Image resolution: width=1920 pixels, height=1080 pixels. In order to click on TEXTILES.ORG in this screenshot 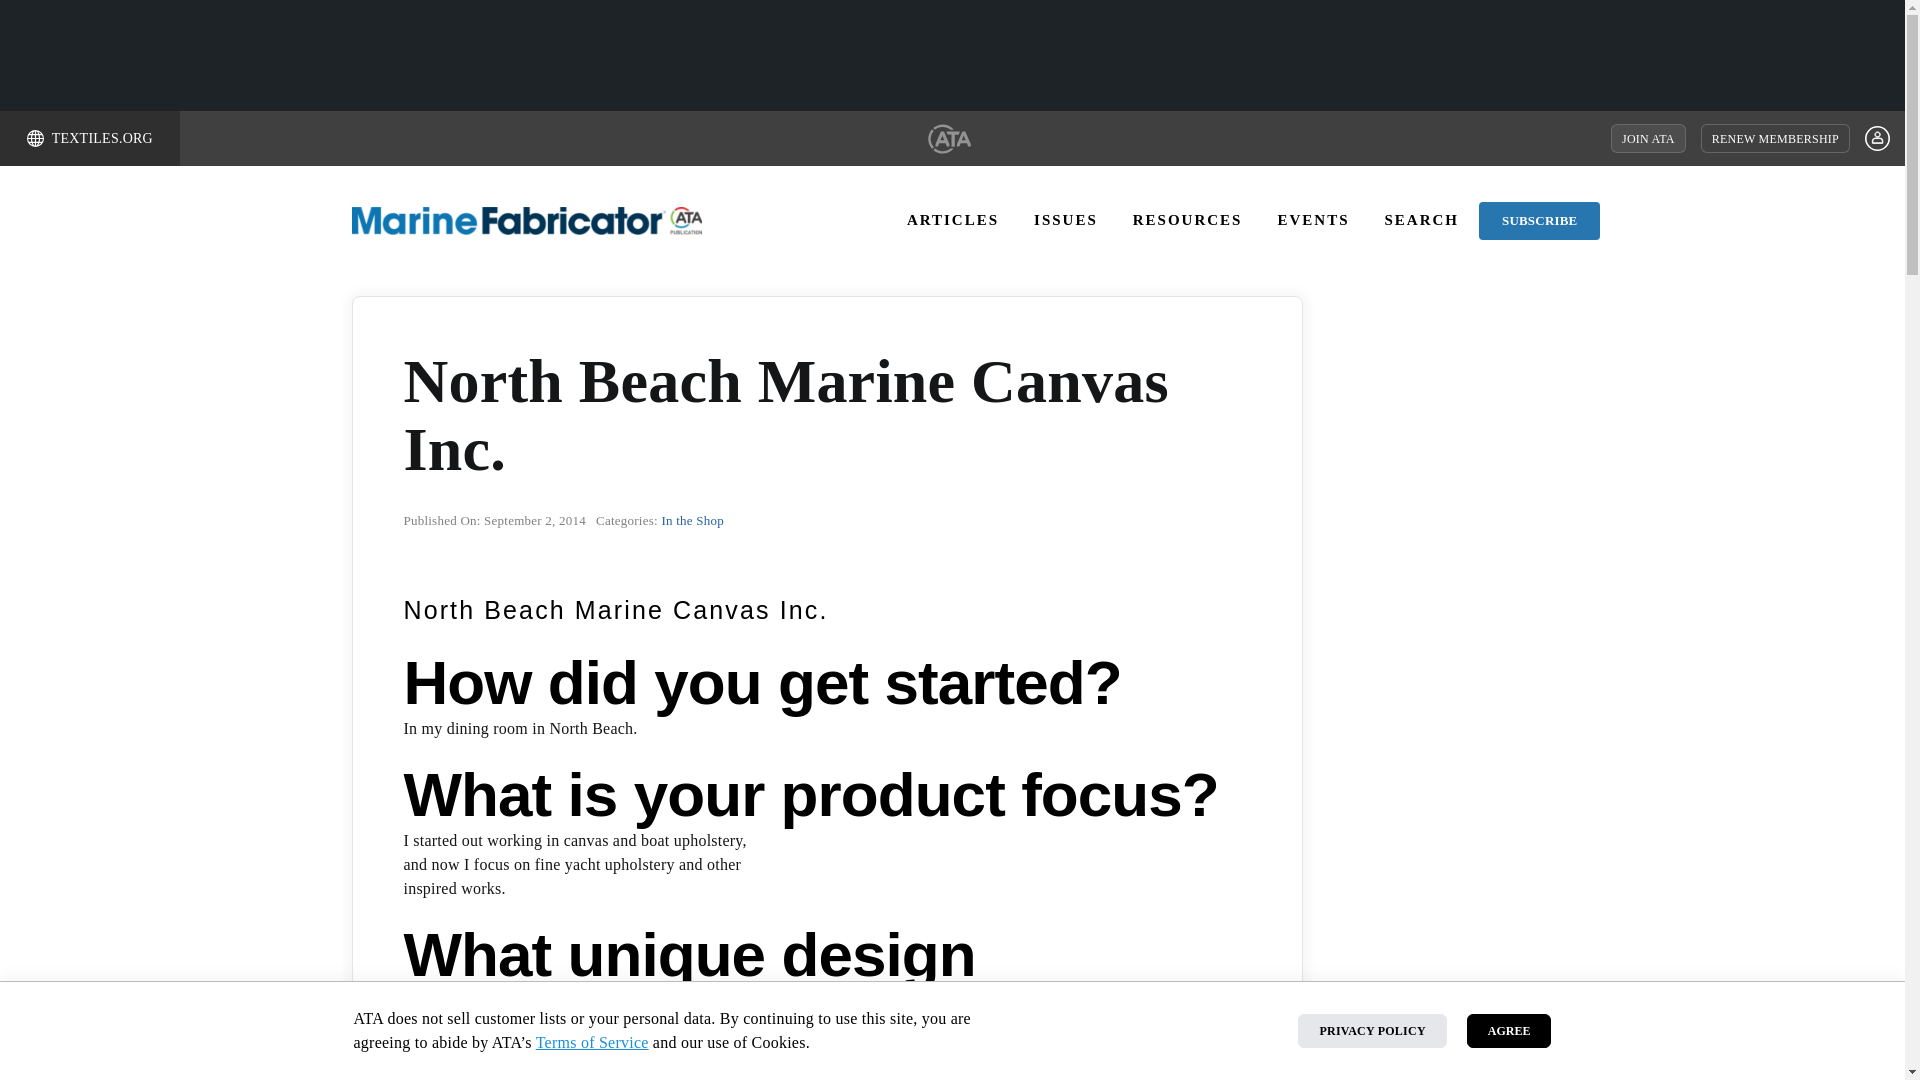, I will do `click(90, 138)`.